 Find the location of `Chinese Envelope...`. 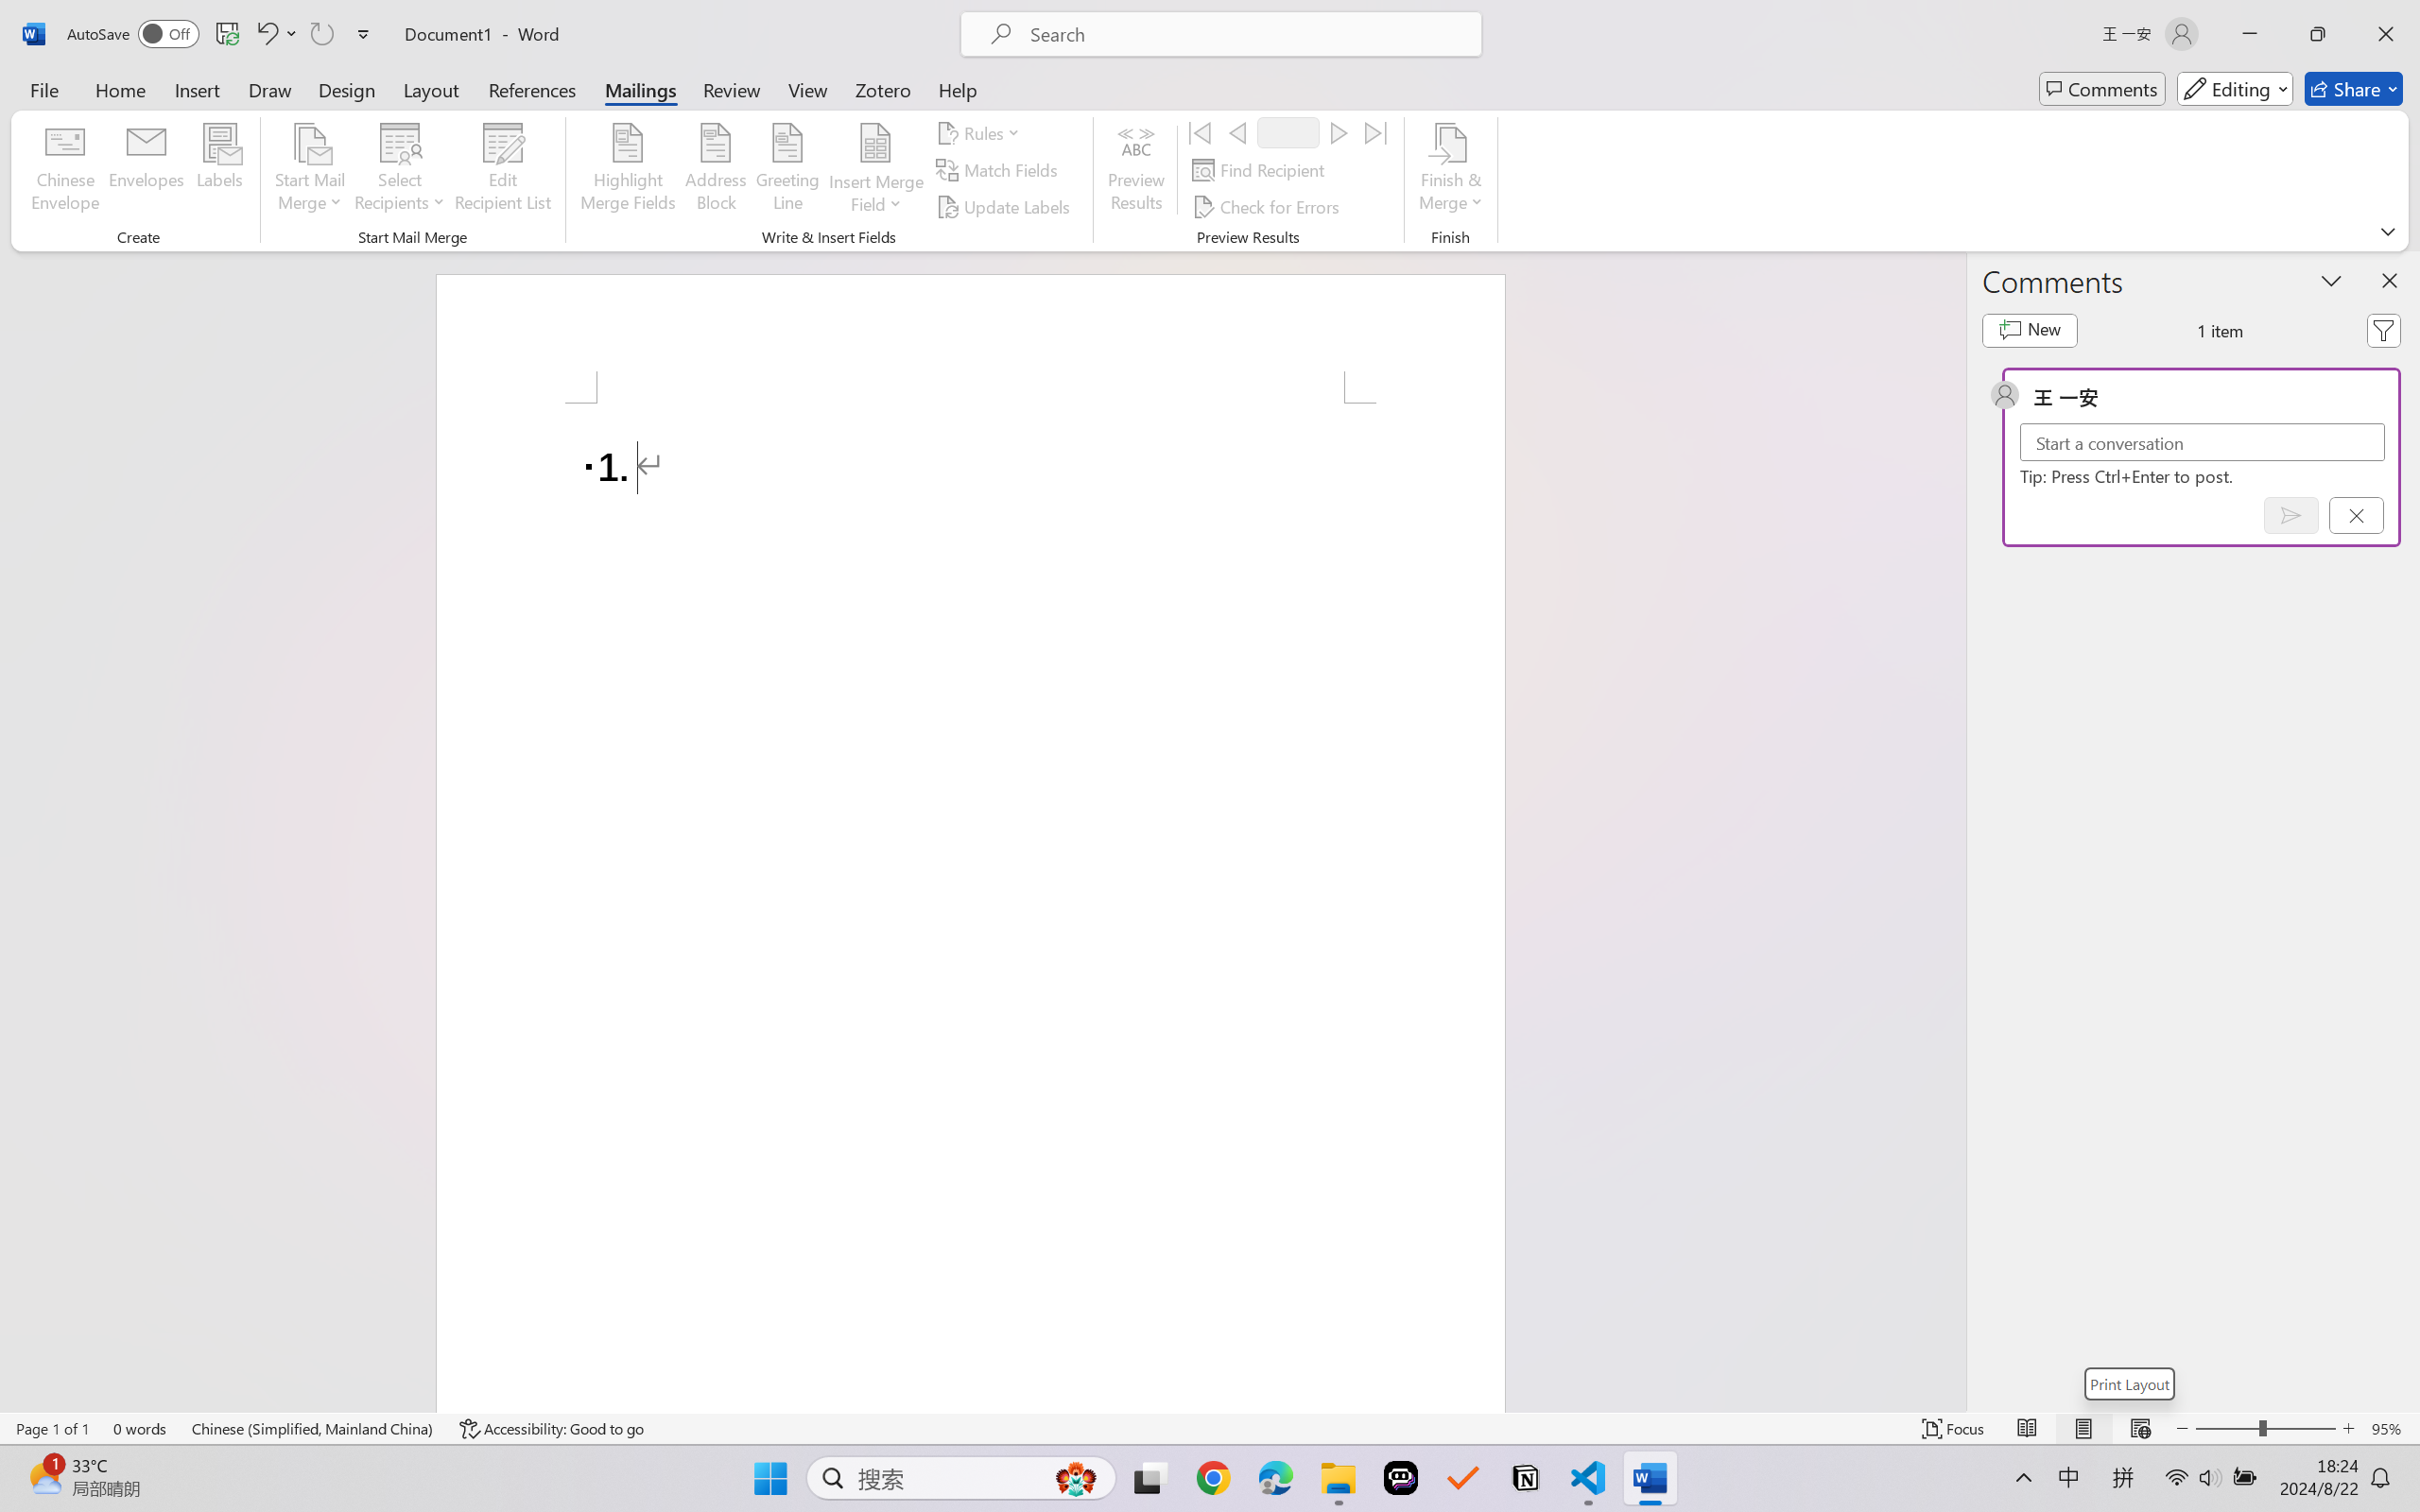

Chinese Envelope... is located at coordinates (66, 170).